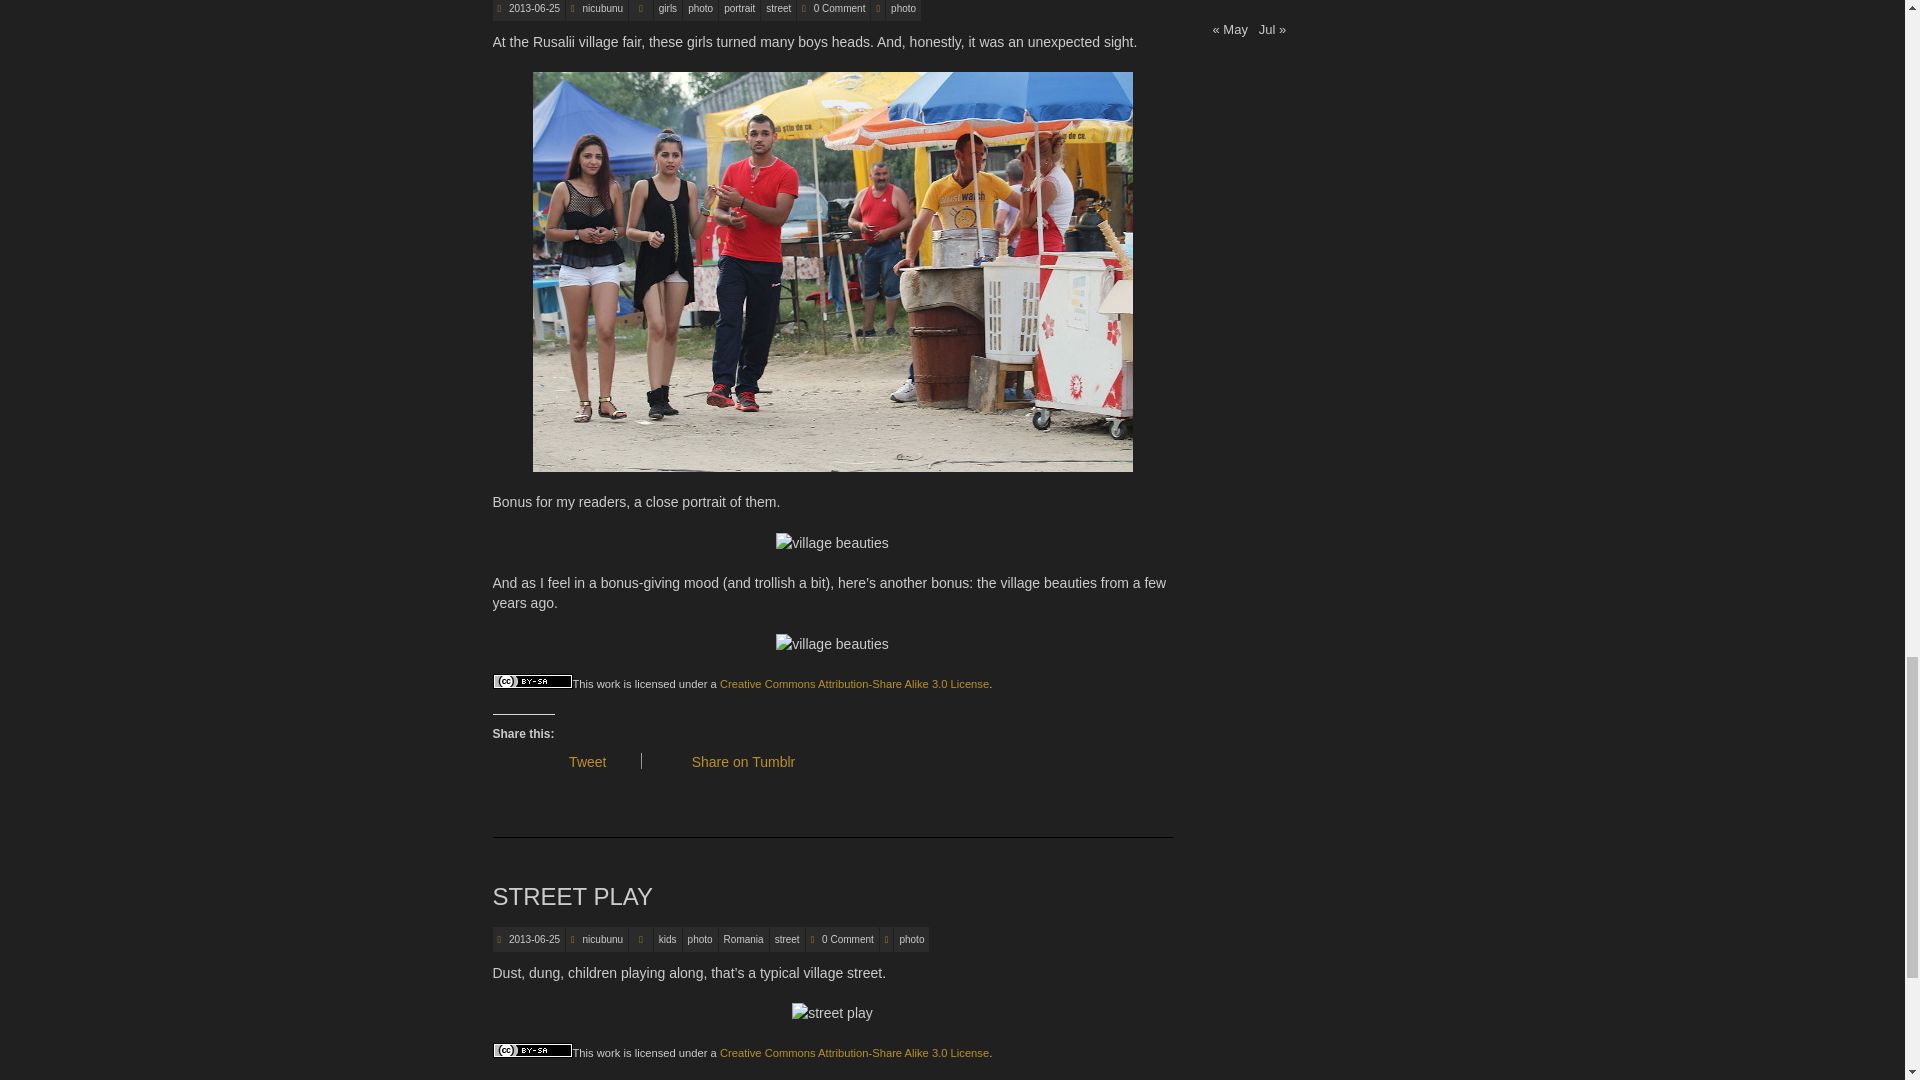 The height and width of the screenshot is (1080, 1920). What do you see at coordinates (604, 940) in the screenshot?
I see `View all posts by nicubunu` at bounding box center [604, 940].